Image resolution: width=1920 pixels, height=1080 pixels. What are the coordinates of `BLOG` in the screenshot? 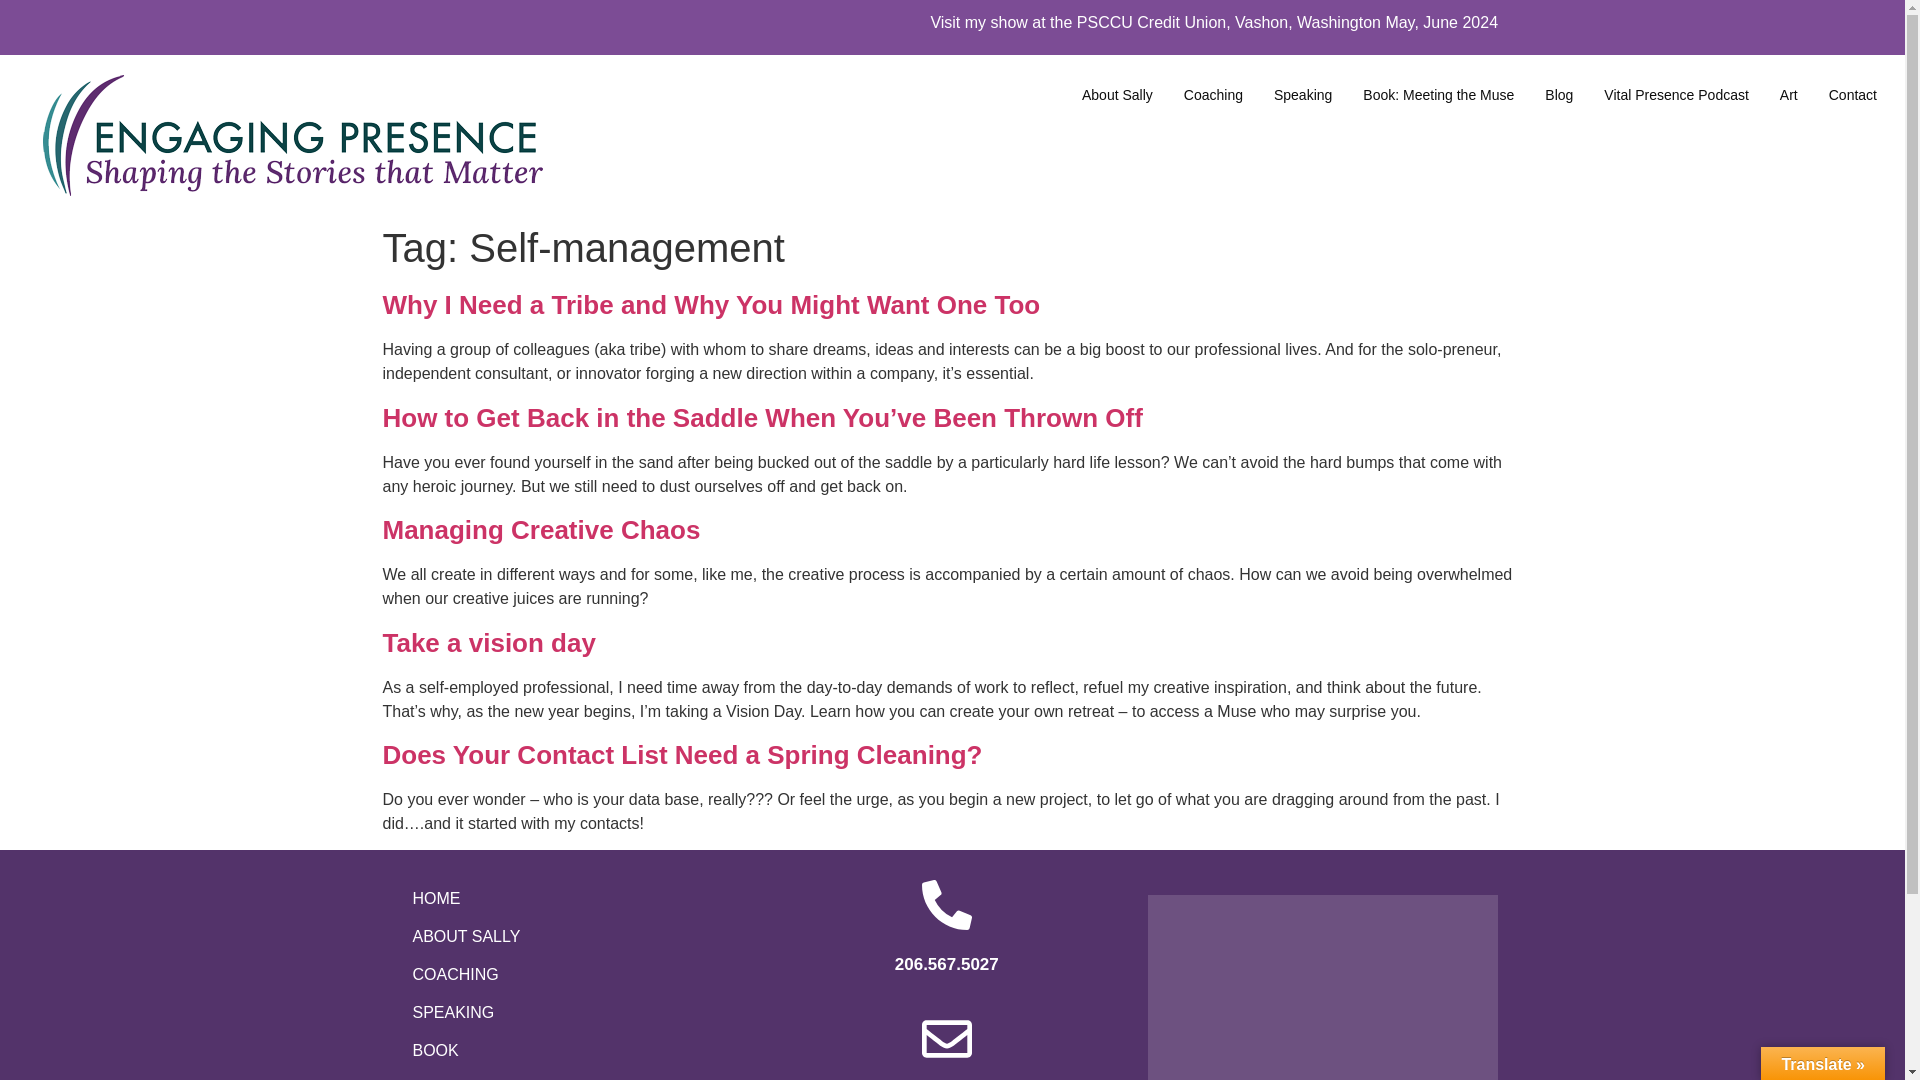 It's located at (570, 1075).